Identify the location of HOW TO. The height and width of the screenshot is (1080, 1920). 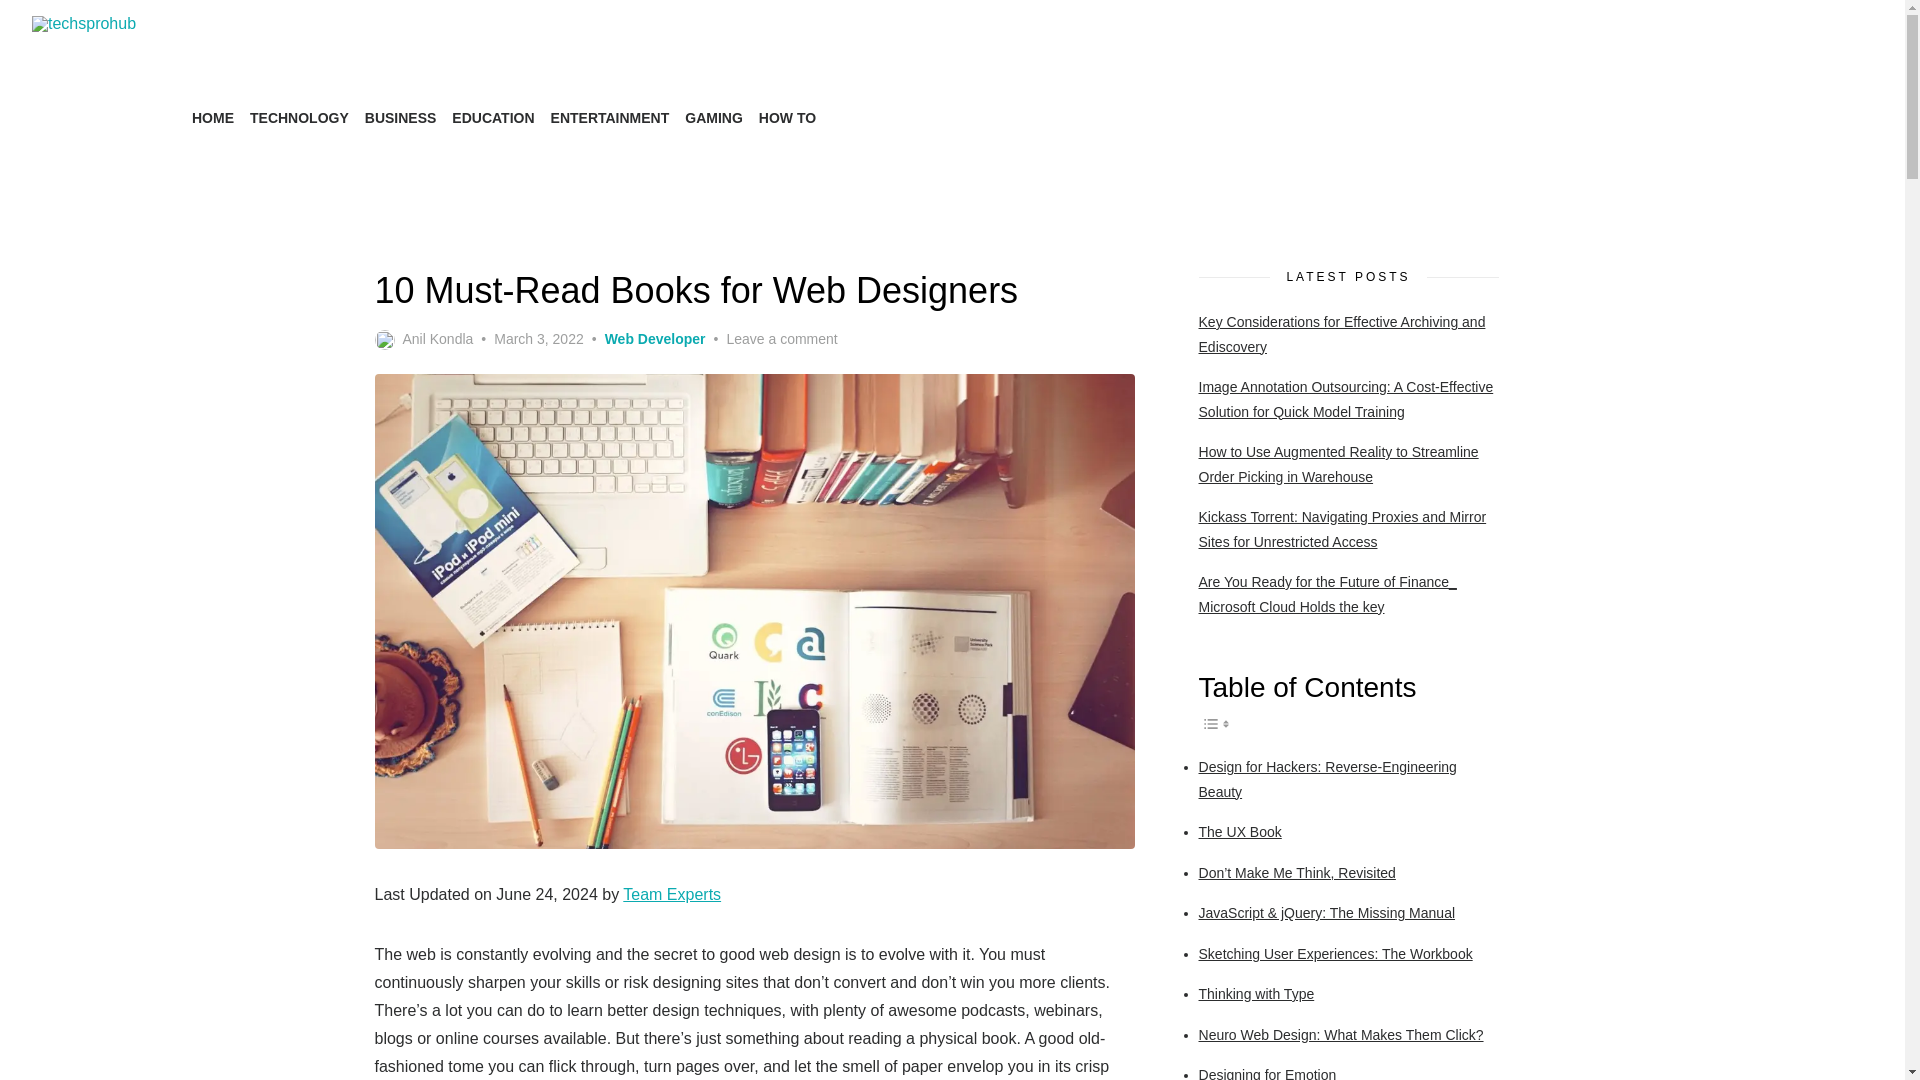
(786, 117).